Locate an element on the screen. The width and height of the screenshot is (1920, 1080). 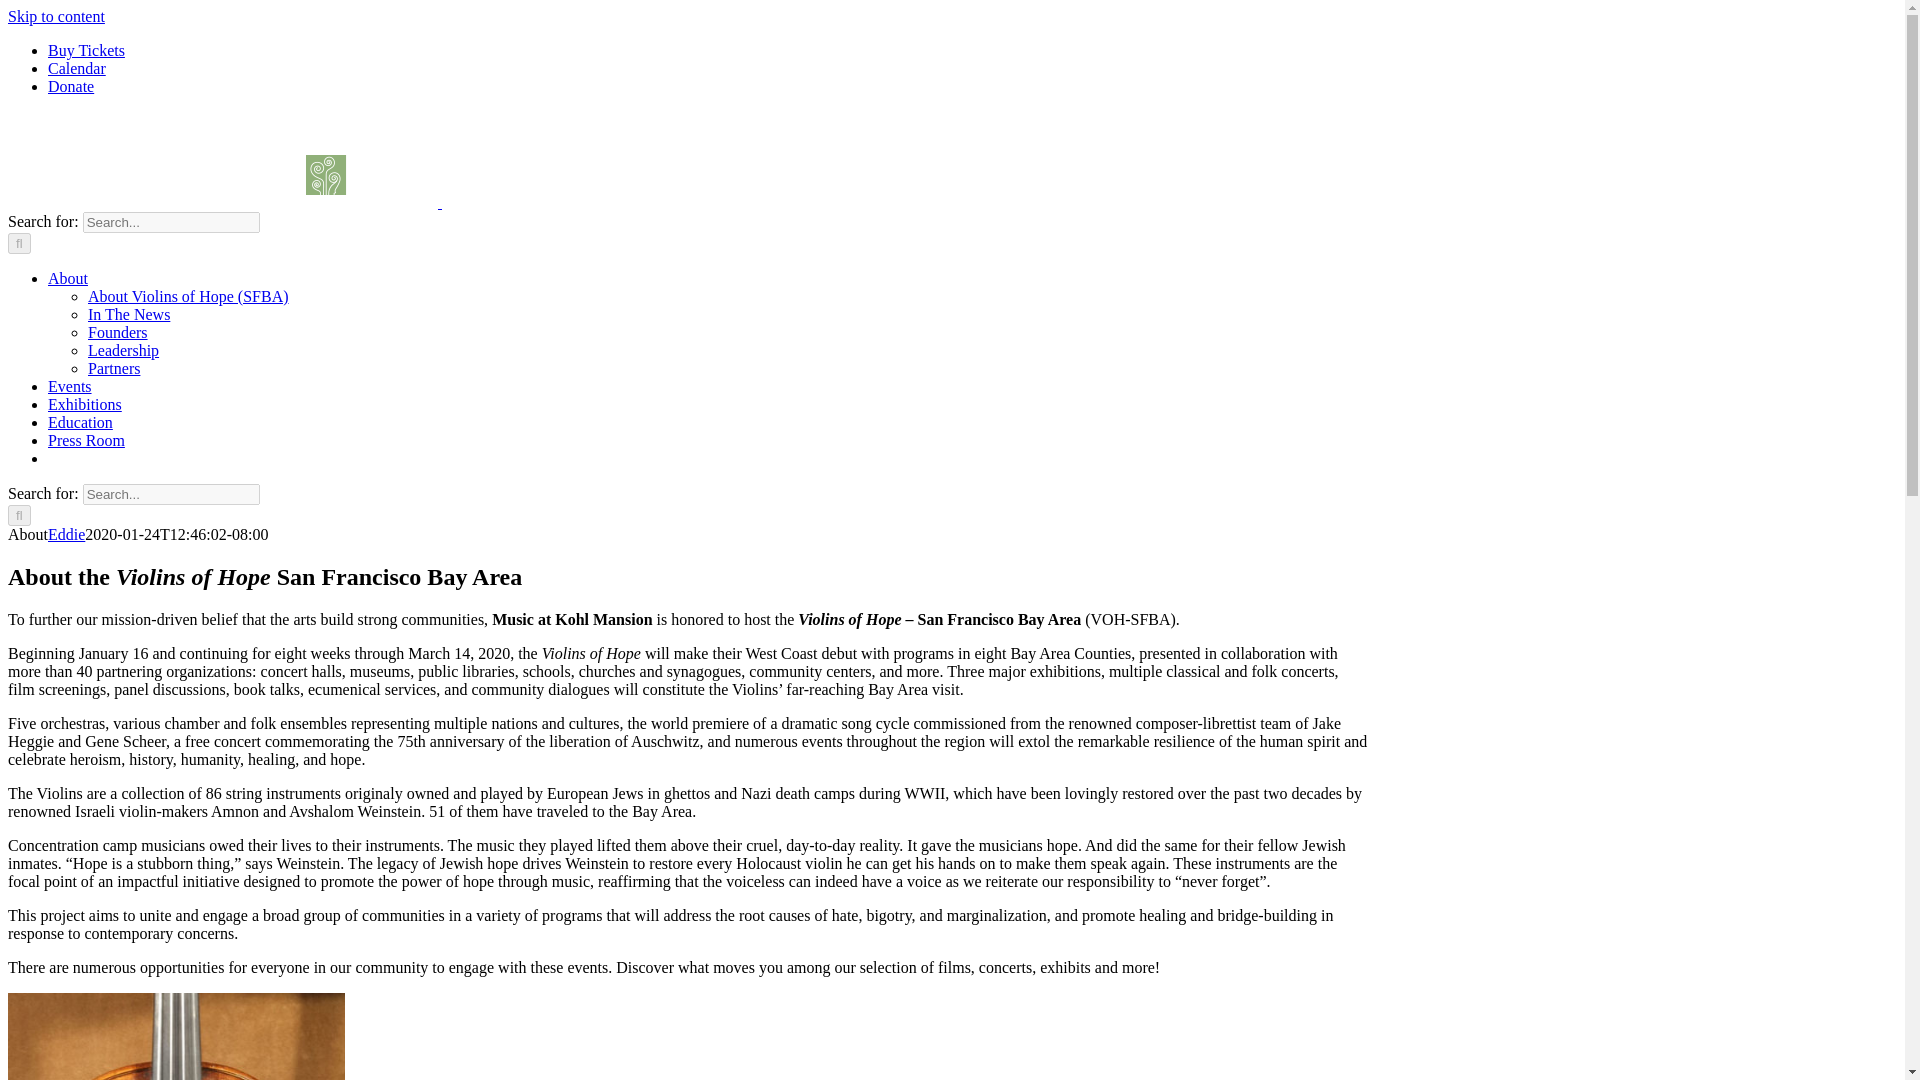
Founders is located at coordinates (118, 332).